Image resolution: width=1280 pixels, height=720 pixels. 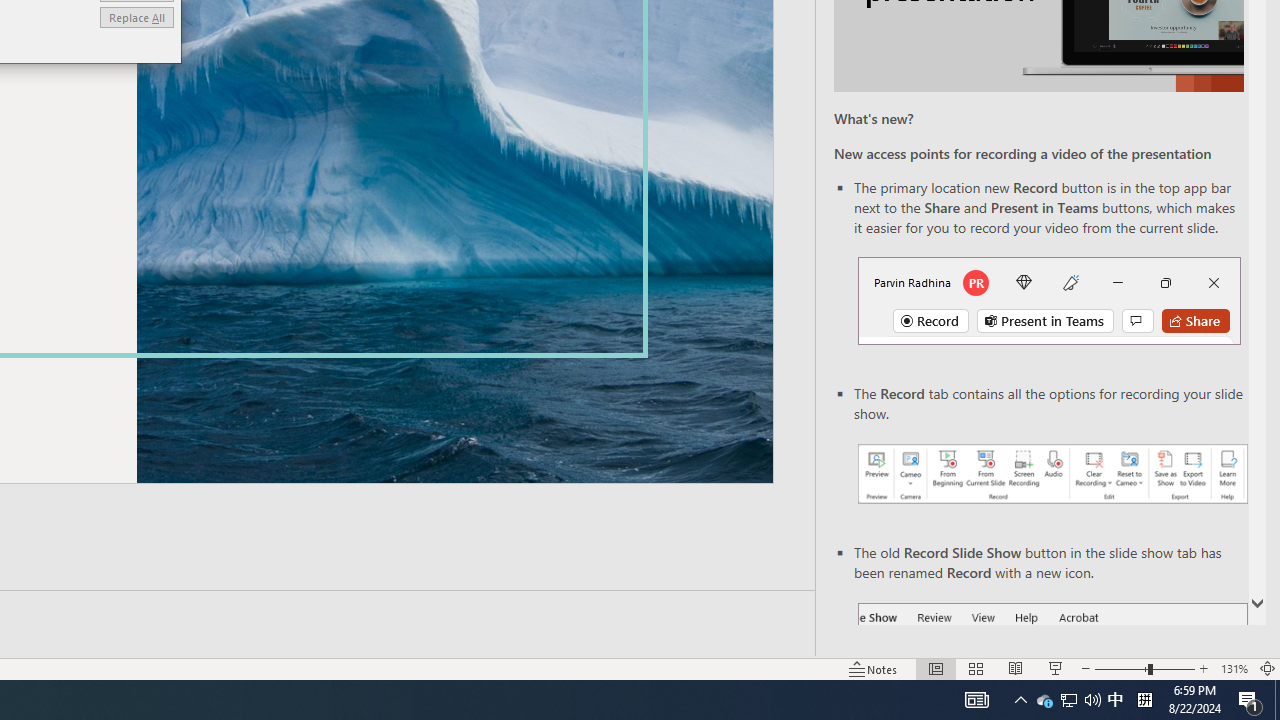 What do you see at coordinates (1115, 700) in the screenshot?
I see `Show desktop` at bounding box center [1115, 700].